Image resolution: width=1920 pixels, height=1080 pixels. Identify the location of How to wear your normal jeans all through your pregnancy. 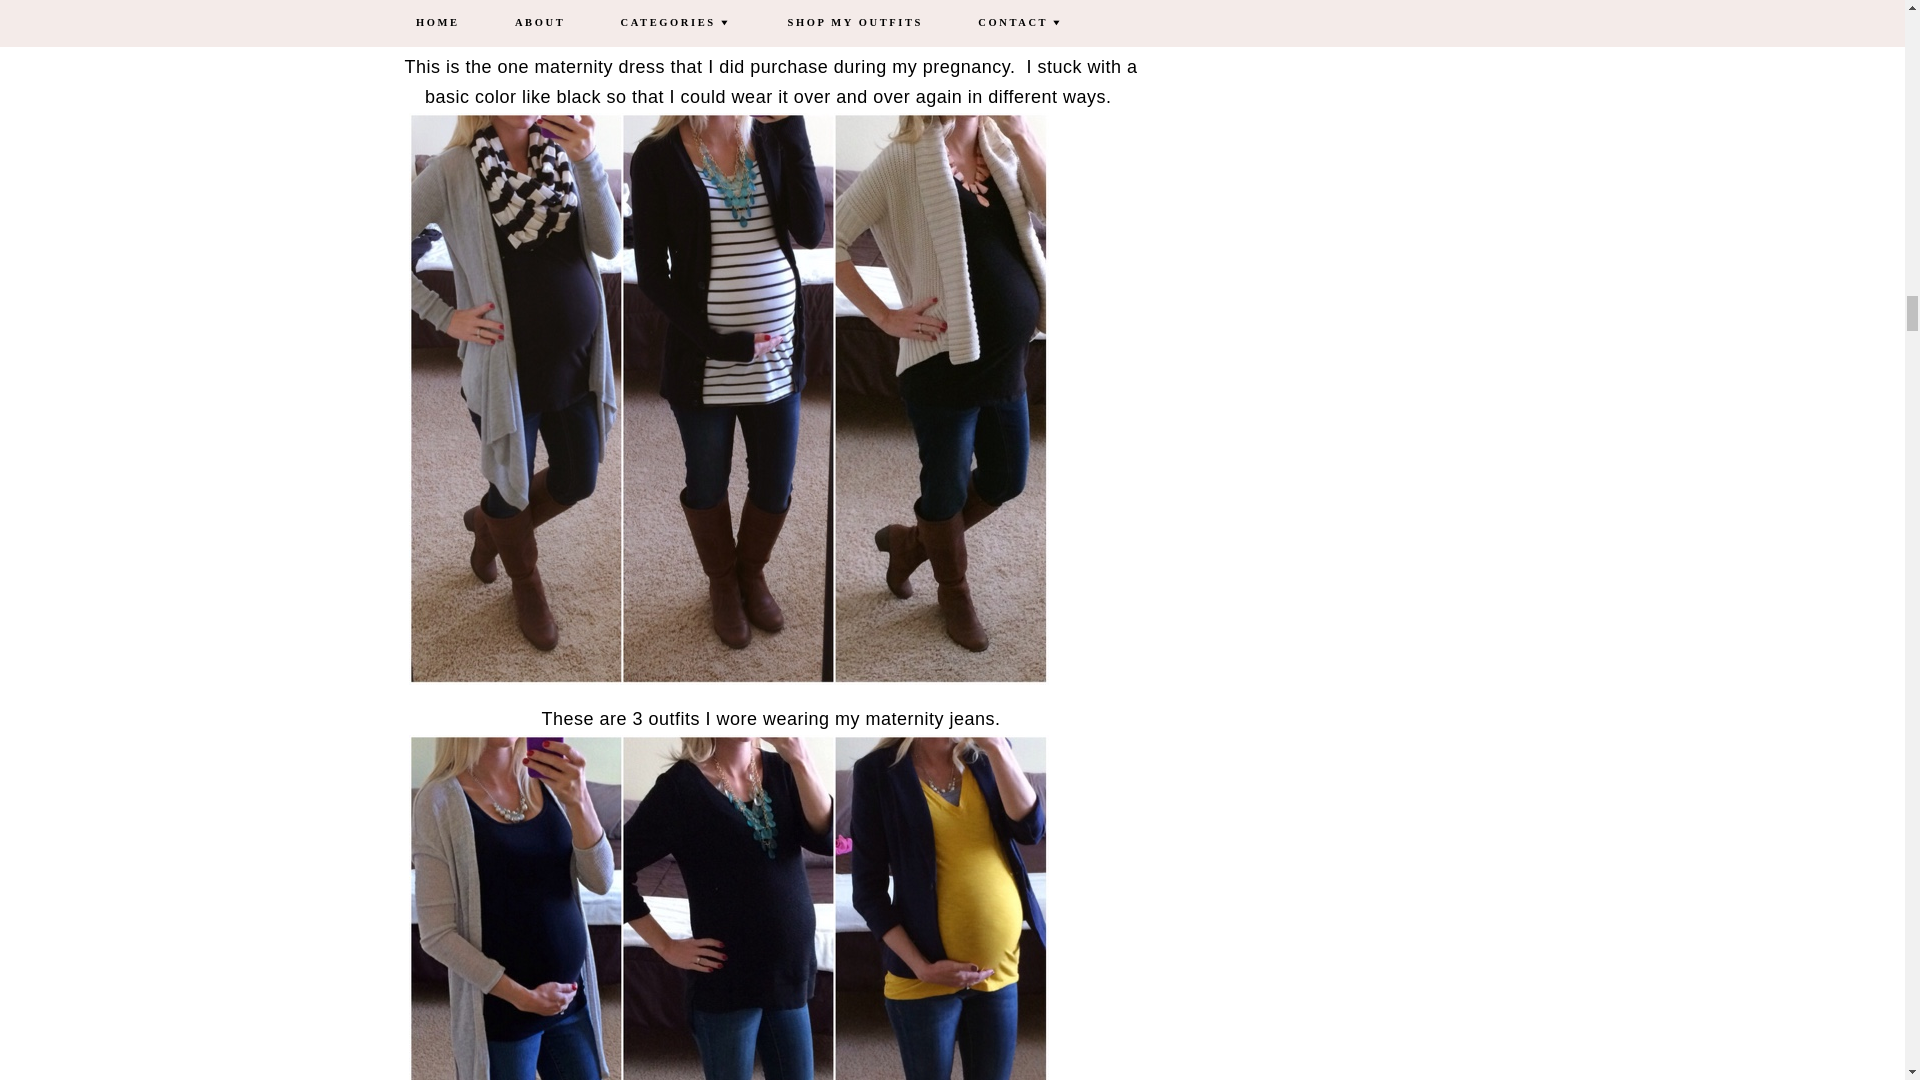
(728, 908).